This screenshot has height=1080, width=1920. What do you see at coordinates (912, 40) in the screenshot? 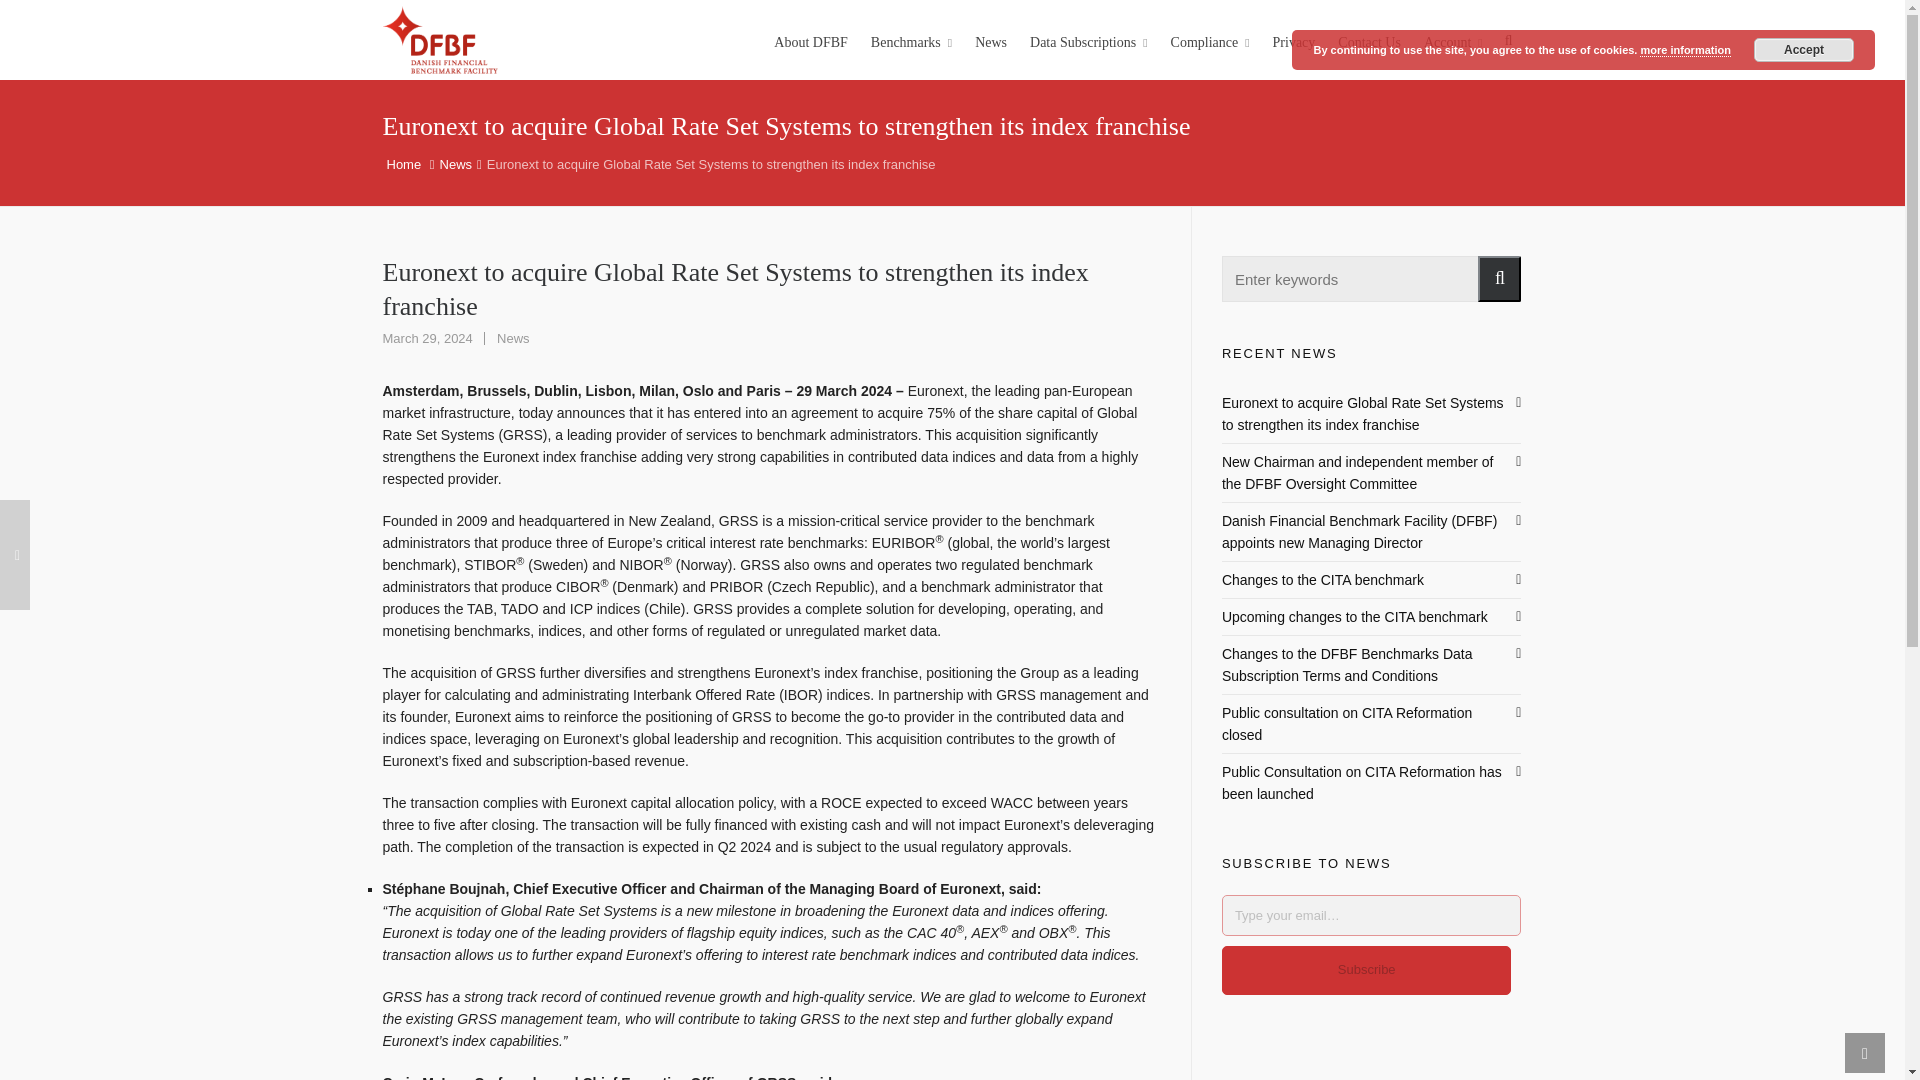
I see `Benchmarks` at bounding box center [912, 40].